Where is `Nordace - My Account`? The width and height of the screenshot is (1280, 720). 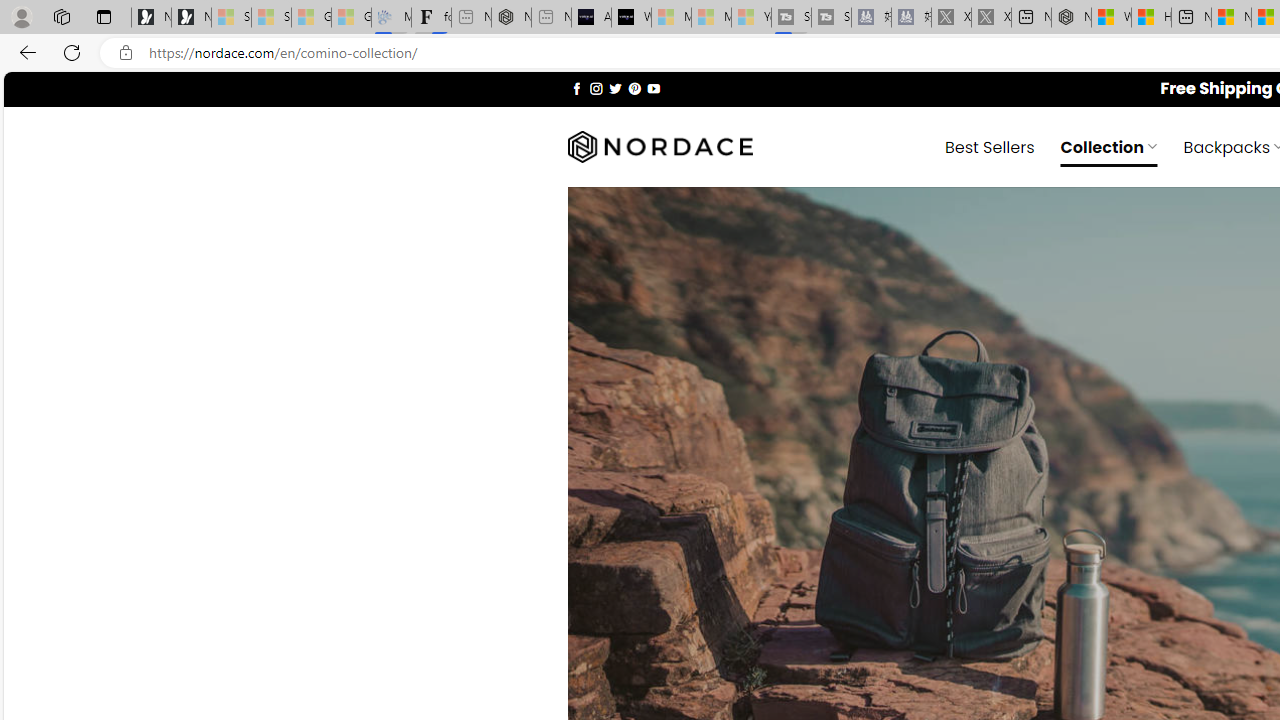
Nordace - My Account is located at coordinates (1071, 18).